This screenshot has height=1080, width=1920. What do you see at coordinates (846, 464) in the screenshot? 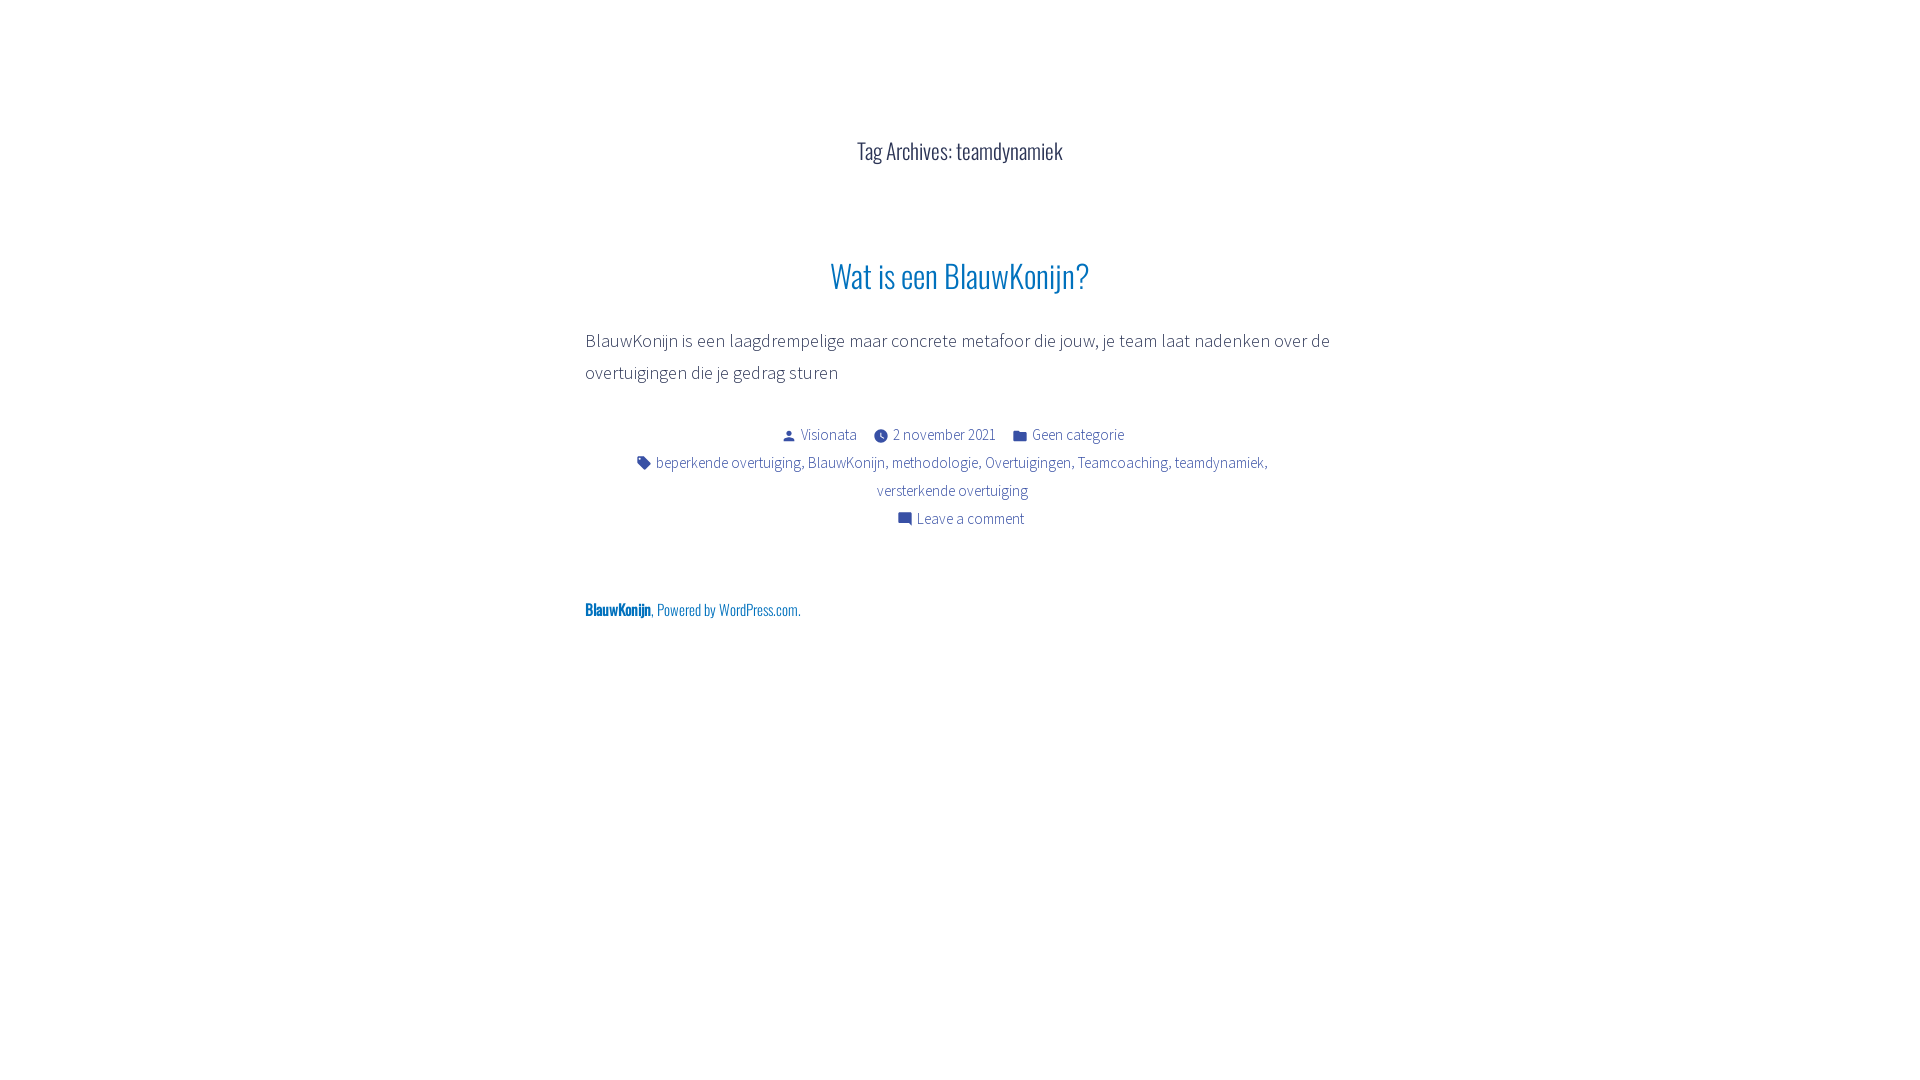
I see `BlauwKonijn` at bounding box center [846, 464].